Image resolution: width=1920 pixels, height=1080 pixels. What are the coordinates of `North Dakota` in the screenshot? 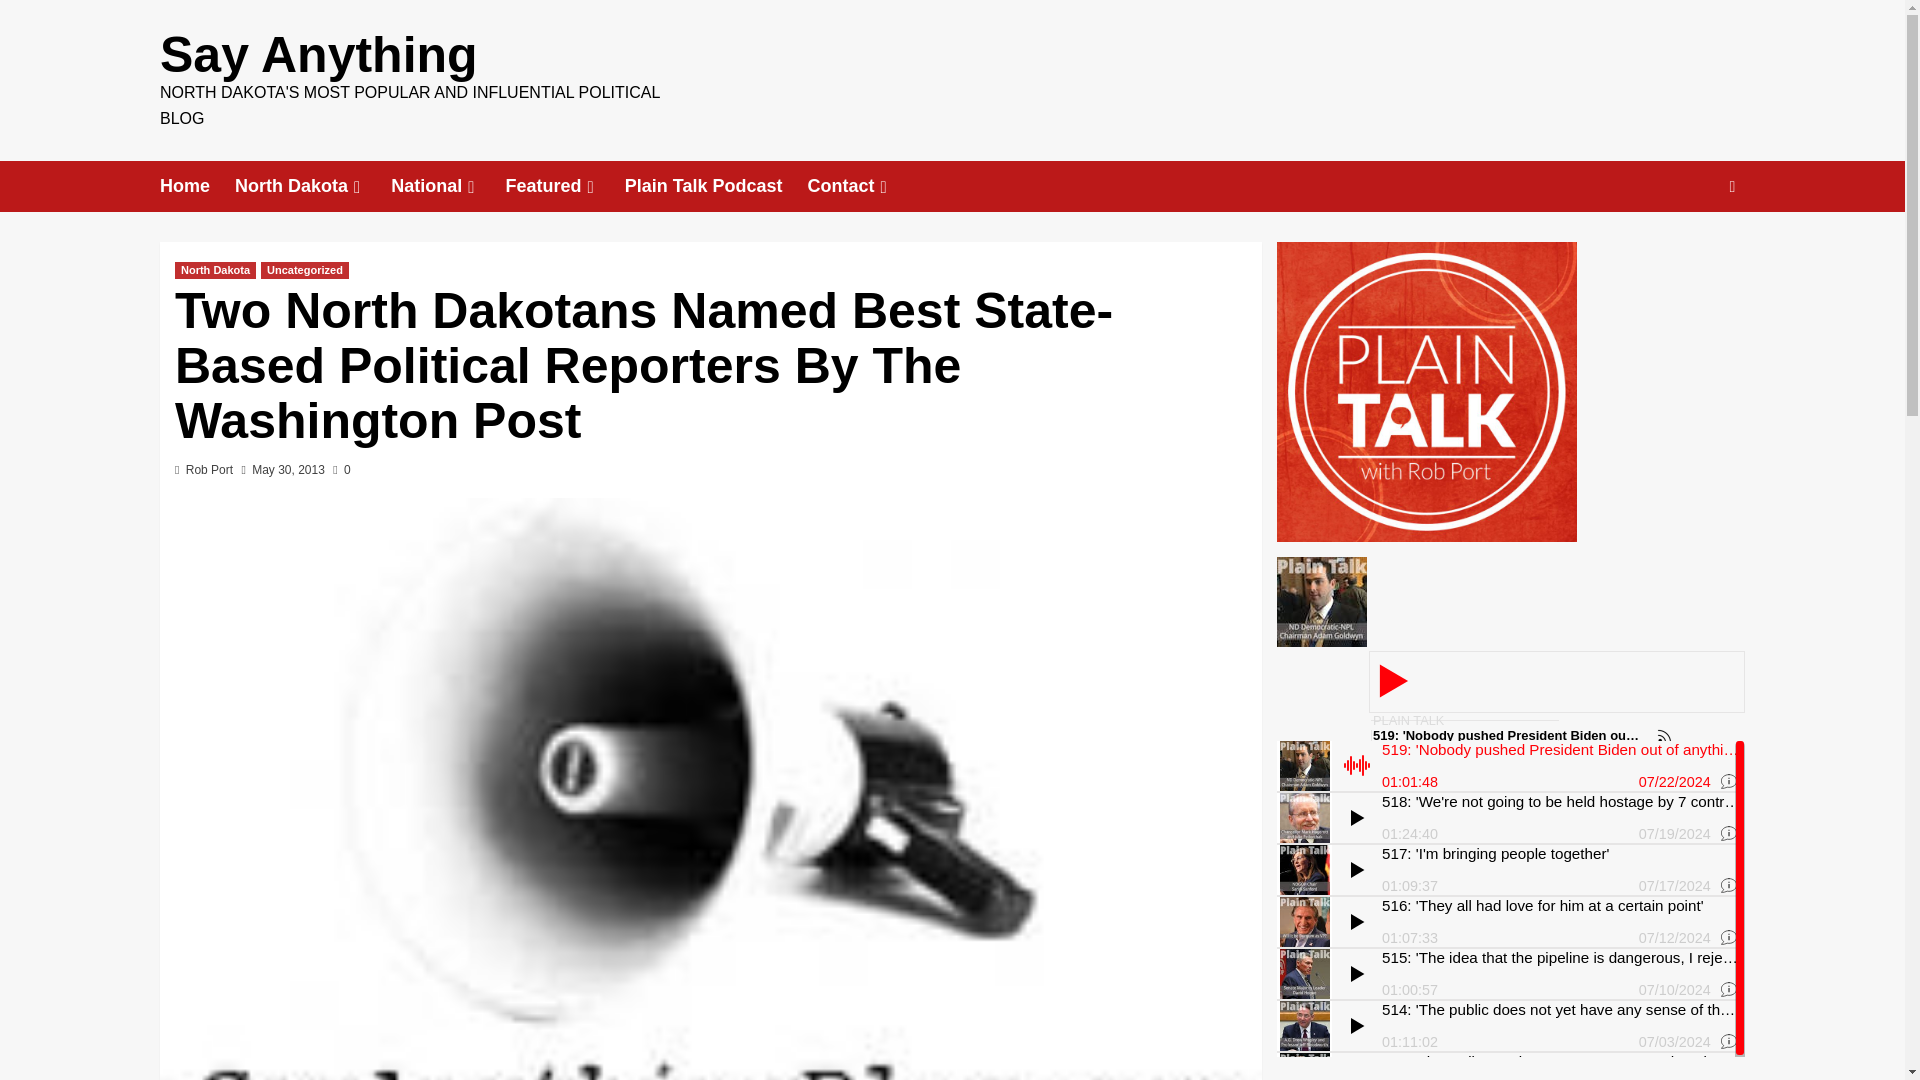 It's located at (312, 186).